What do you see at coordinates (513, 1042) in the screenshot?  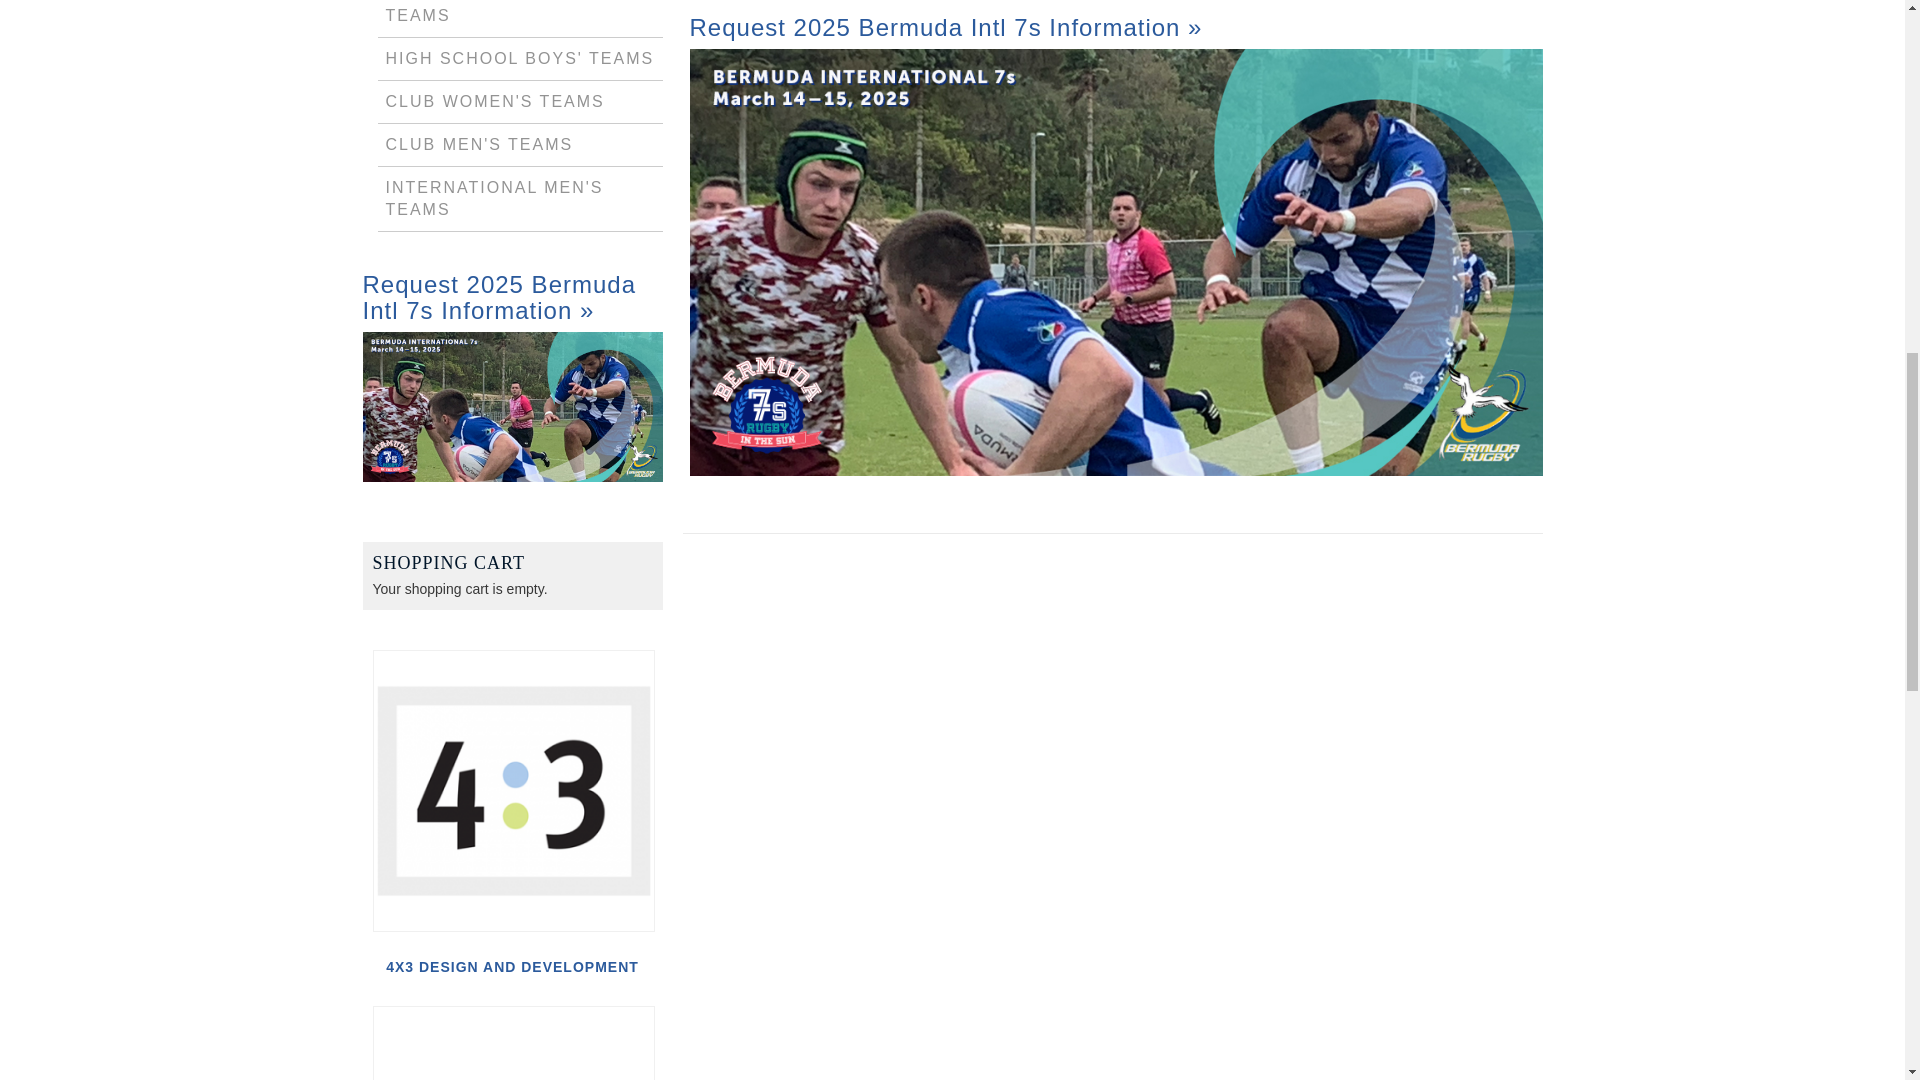 I see `OEM Industrial supports rugby` at bounding box center [513, 1042].